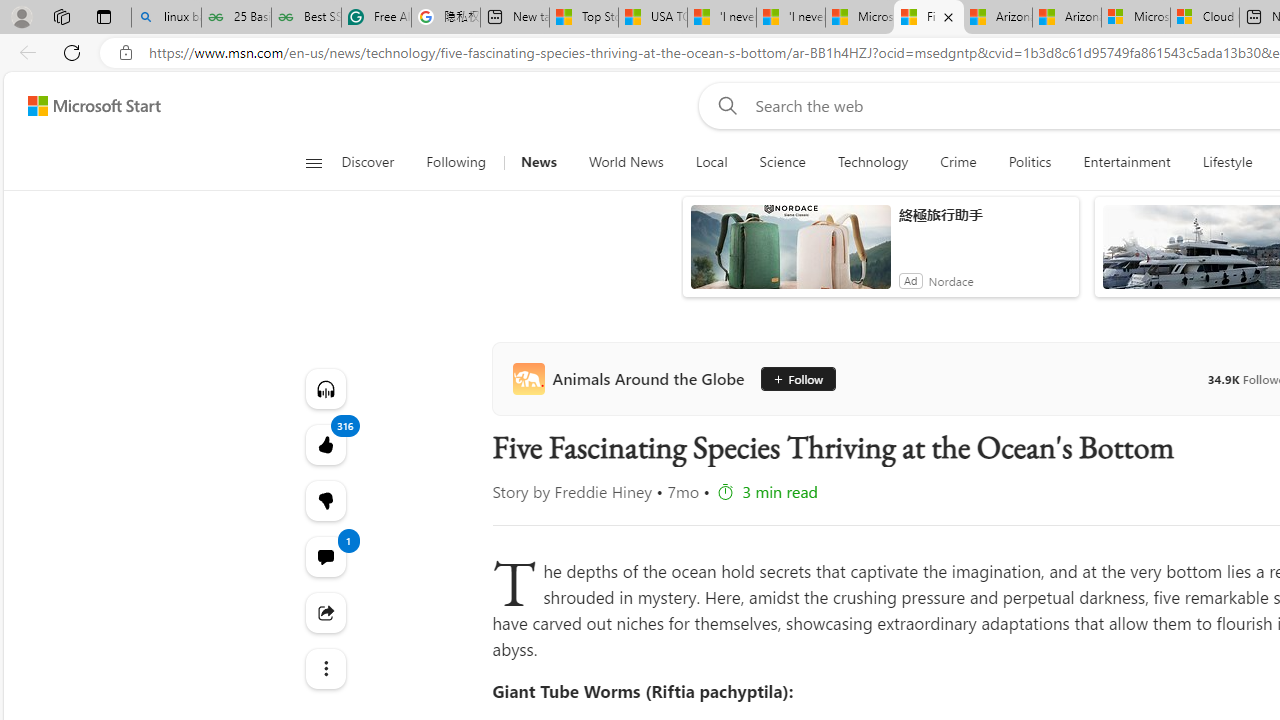  I want to click on Science, so click(782, 162).